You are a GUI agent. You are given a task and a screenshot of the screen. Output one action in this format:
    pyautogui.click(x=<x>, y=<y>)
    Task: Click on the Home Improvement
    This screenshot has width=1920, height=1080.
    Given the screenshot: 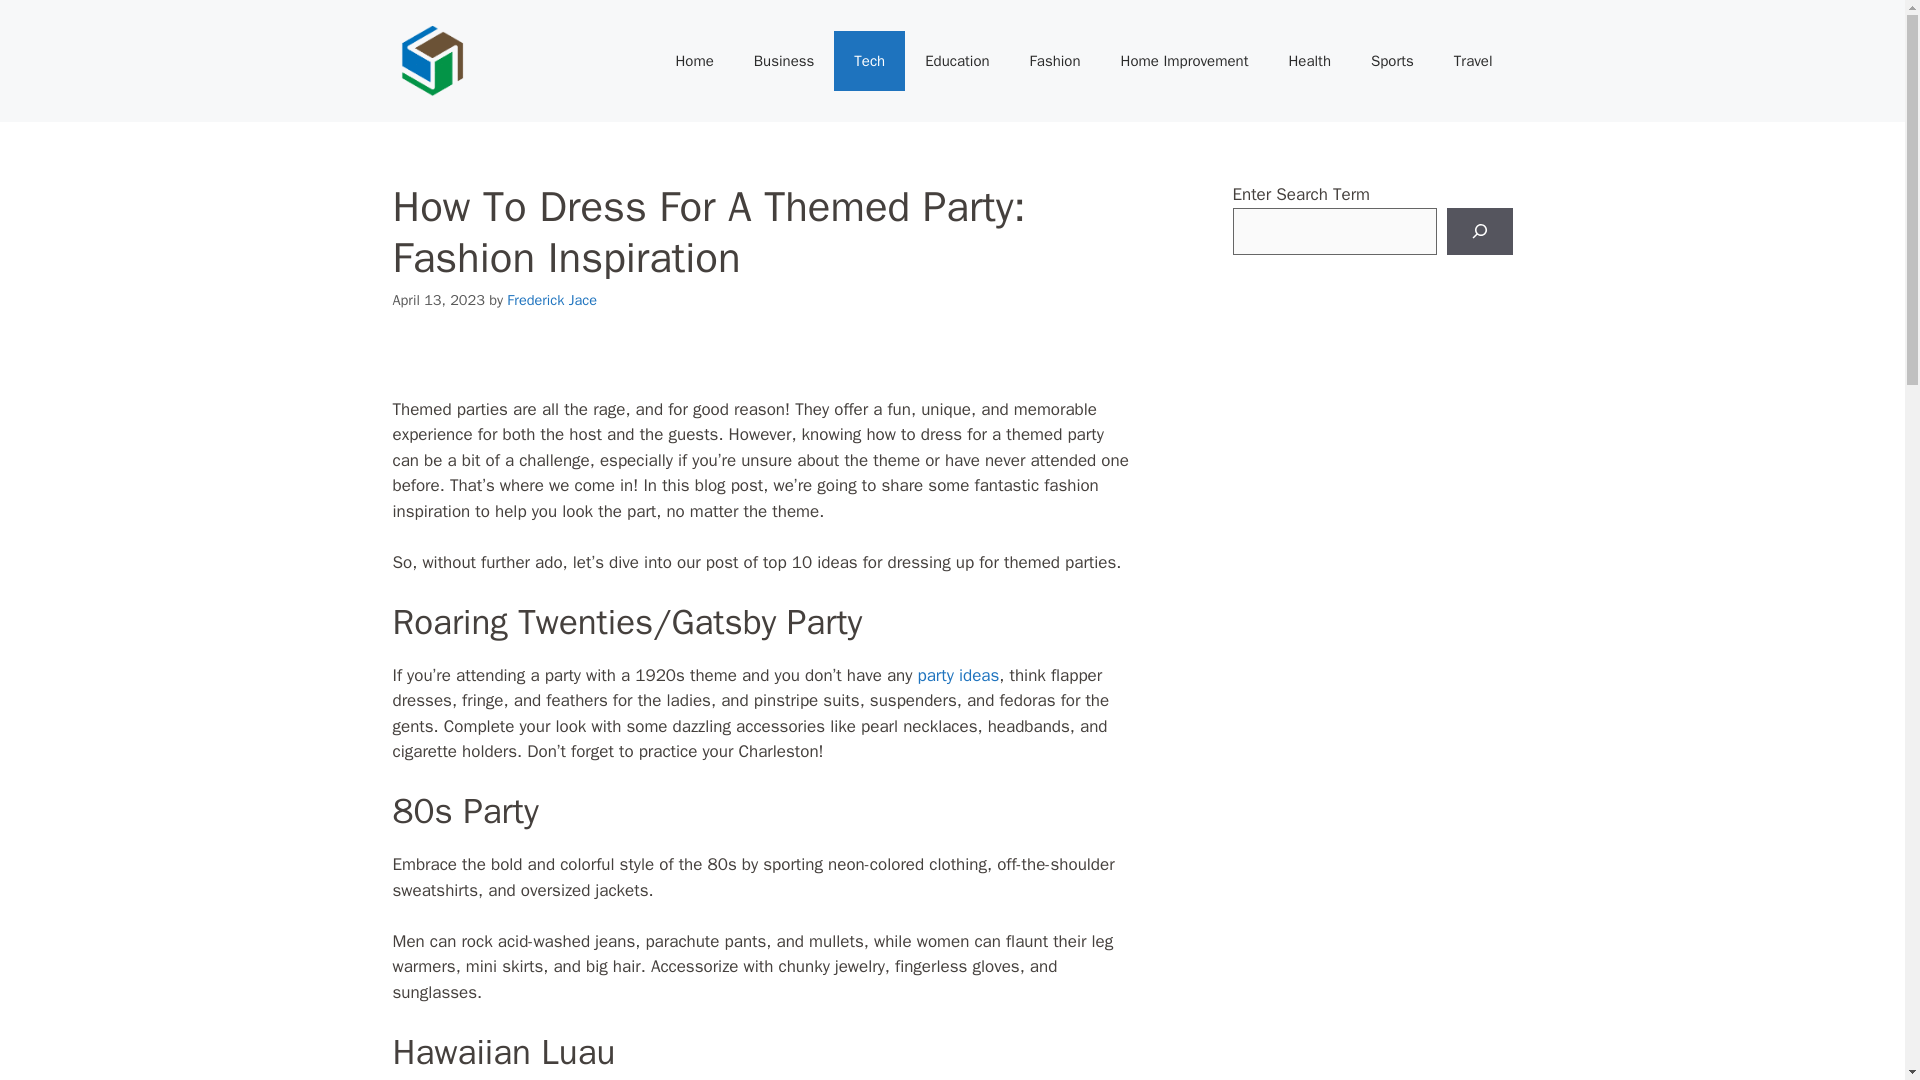 What is the action you would take?
    pyautogui.click(x=1184, y=60)
    